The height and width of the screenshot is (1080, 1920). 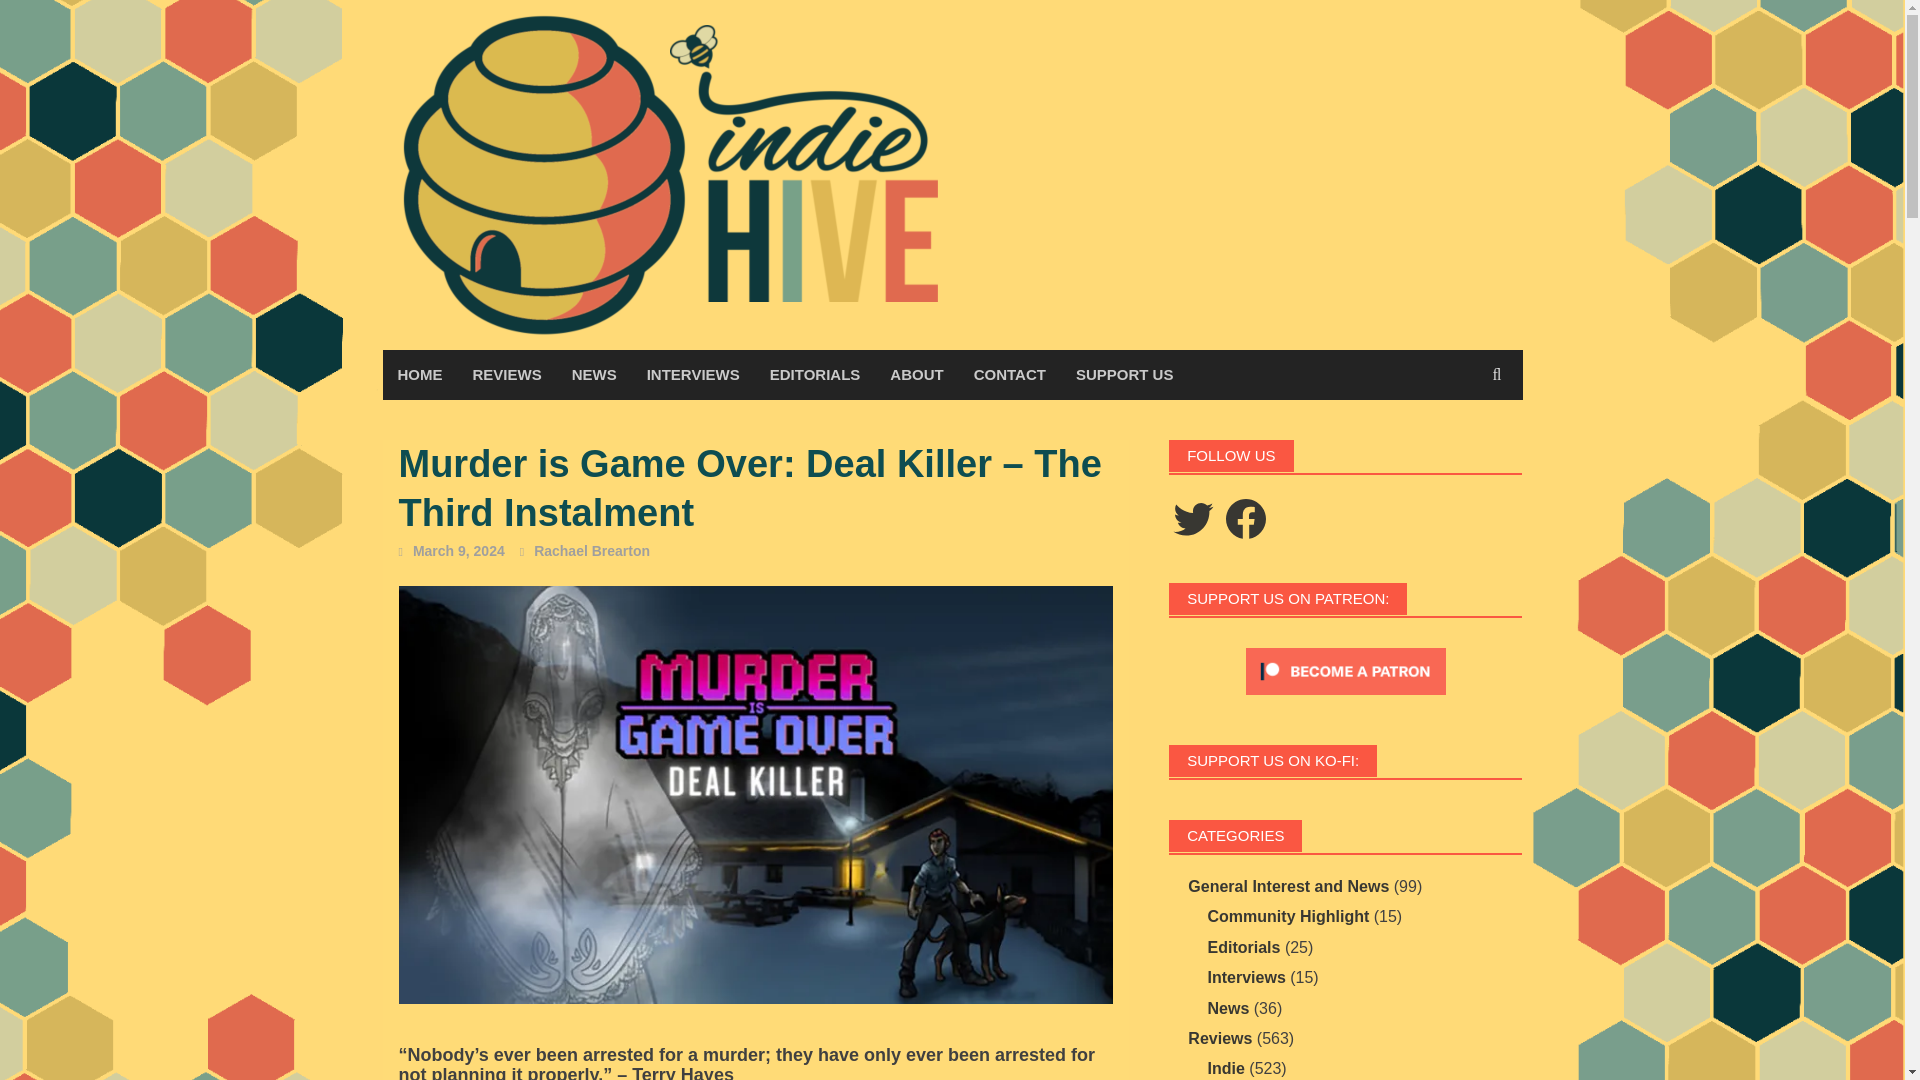 What do you see at coordinates (814, 374) in the screenshot?
I see `EDITORIALS` at bounding box center [814, 374].